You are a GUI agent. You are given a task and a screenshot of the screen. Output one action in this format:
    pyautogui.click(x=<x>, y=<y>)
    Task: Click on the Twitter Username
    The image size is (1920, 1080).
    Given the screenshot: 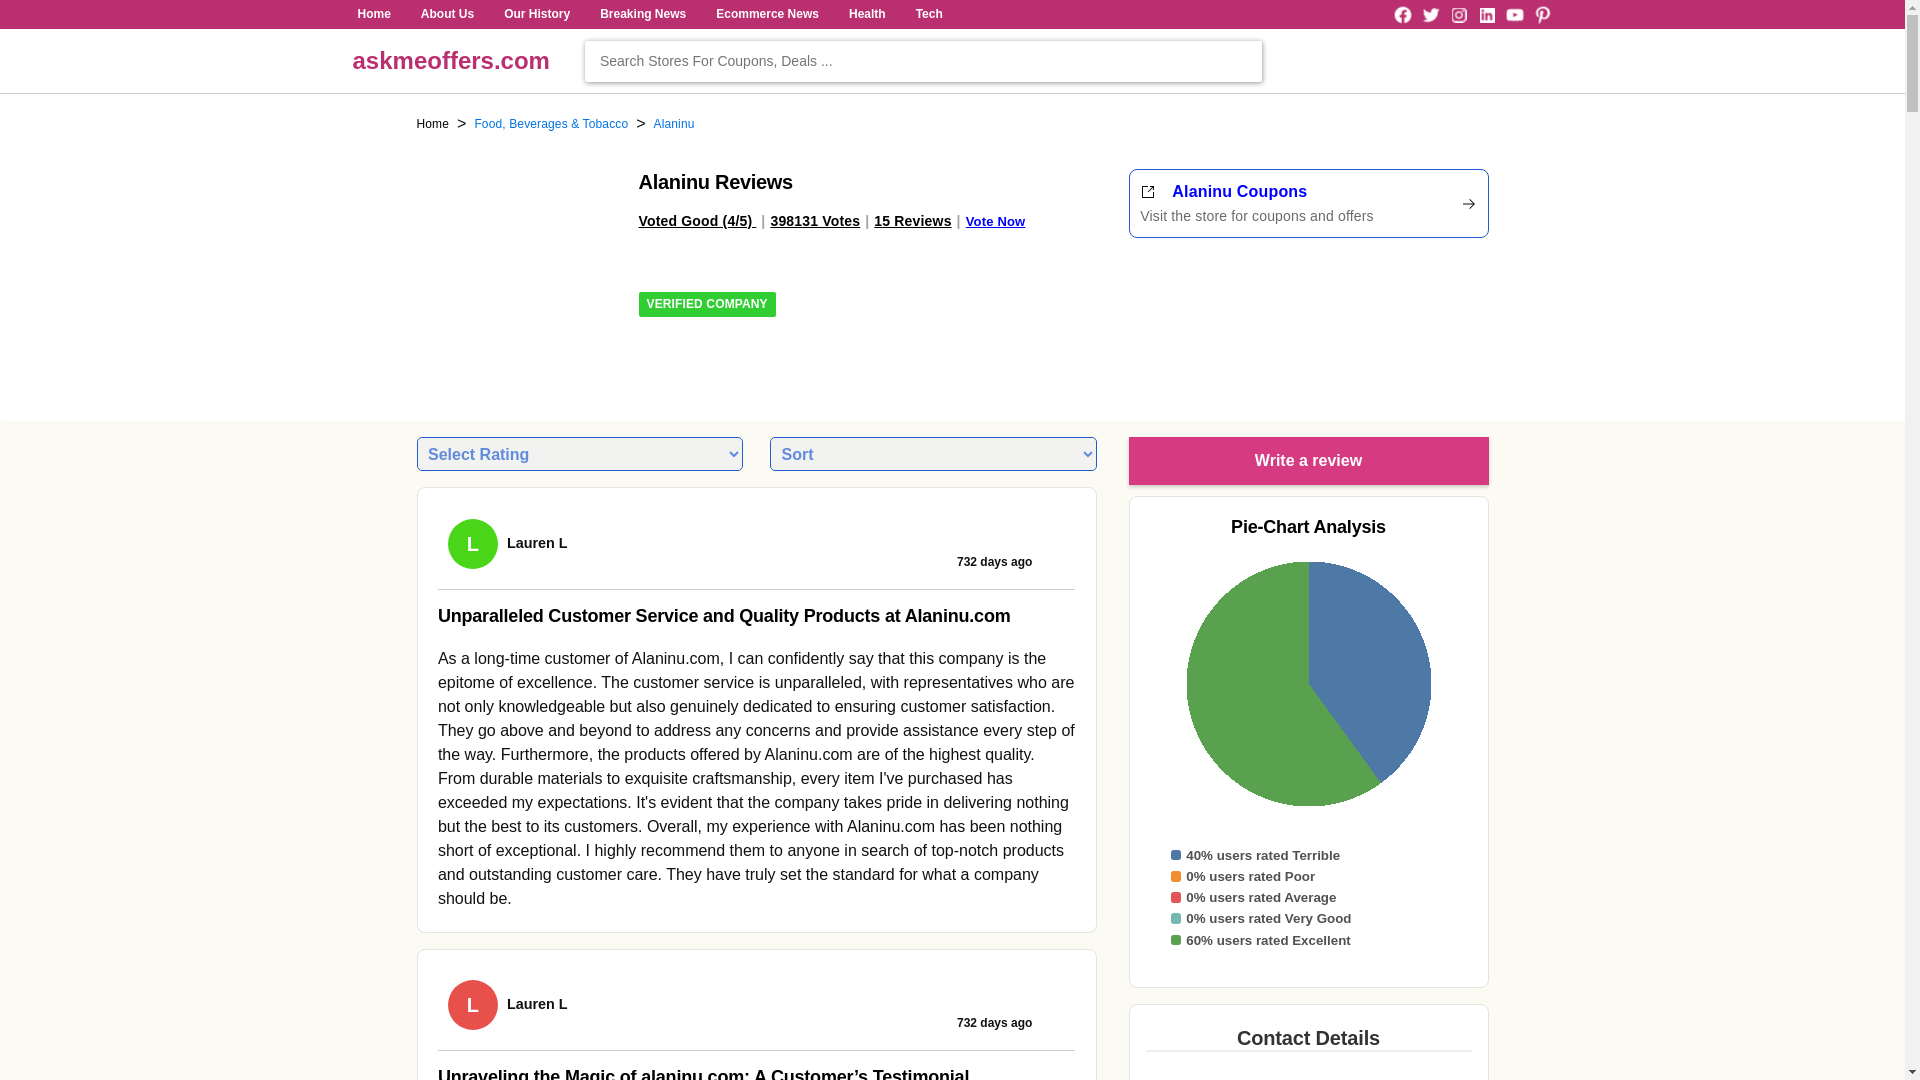 What is the action you would take?
    pyautogui.click(x=1430, y=15)
    